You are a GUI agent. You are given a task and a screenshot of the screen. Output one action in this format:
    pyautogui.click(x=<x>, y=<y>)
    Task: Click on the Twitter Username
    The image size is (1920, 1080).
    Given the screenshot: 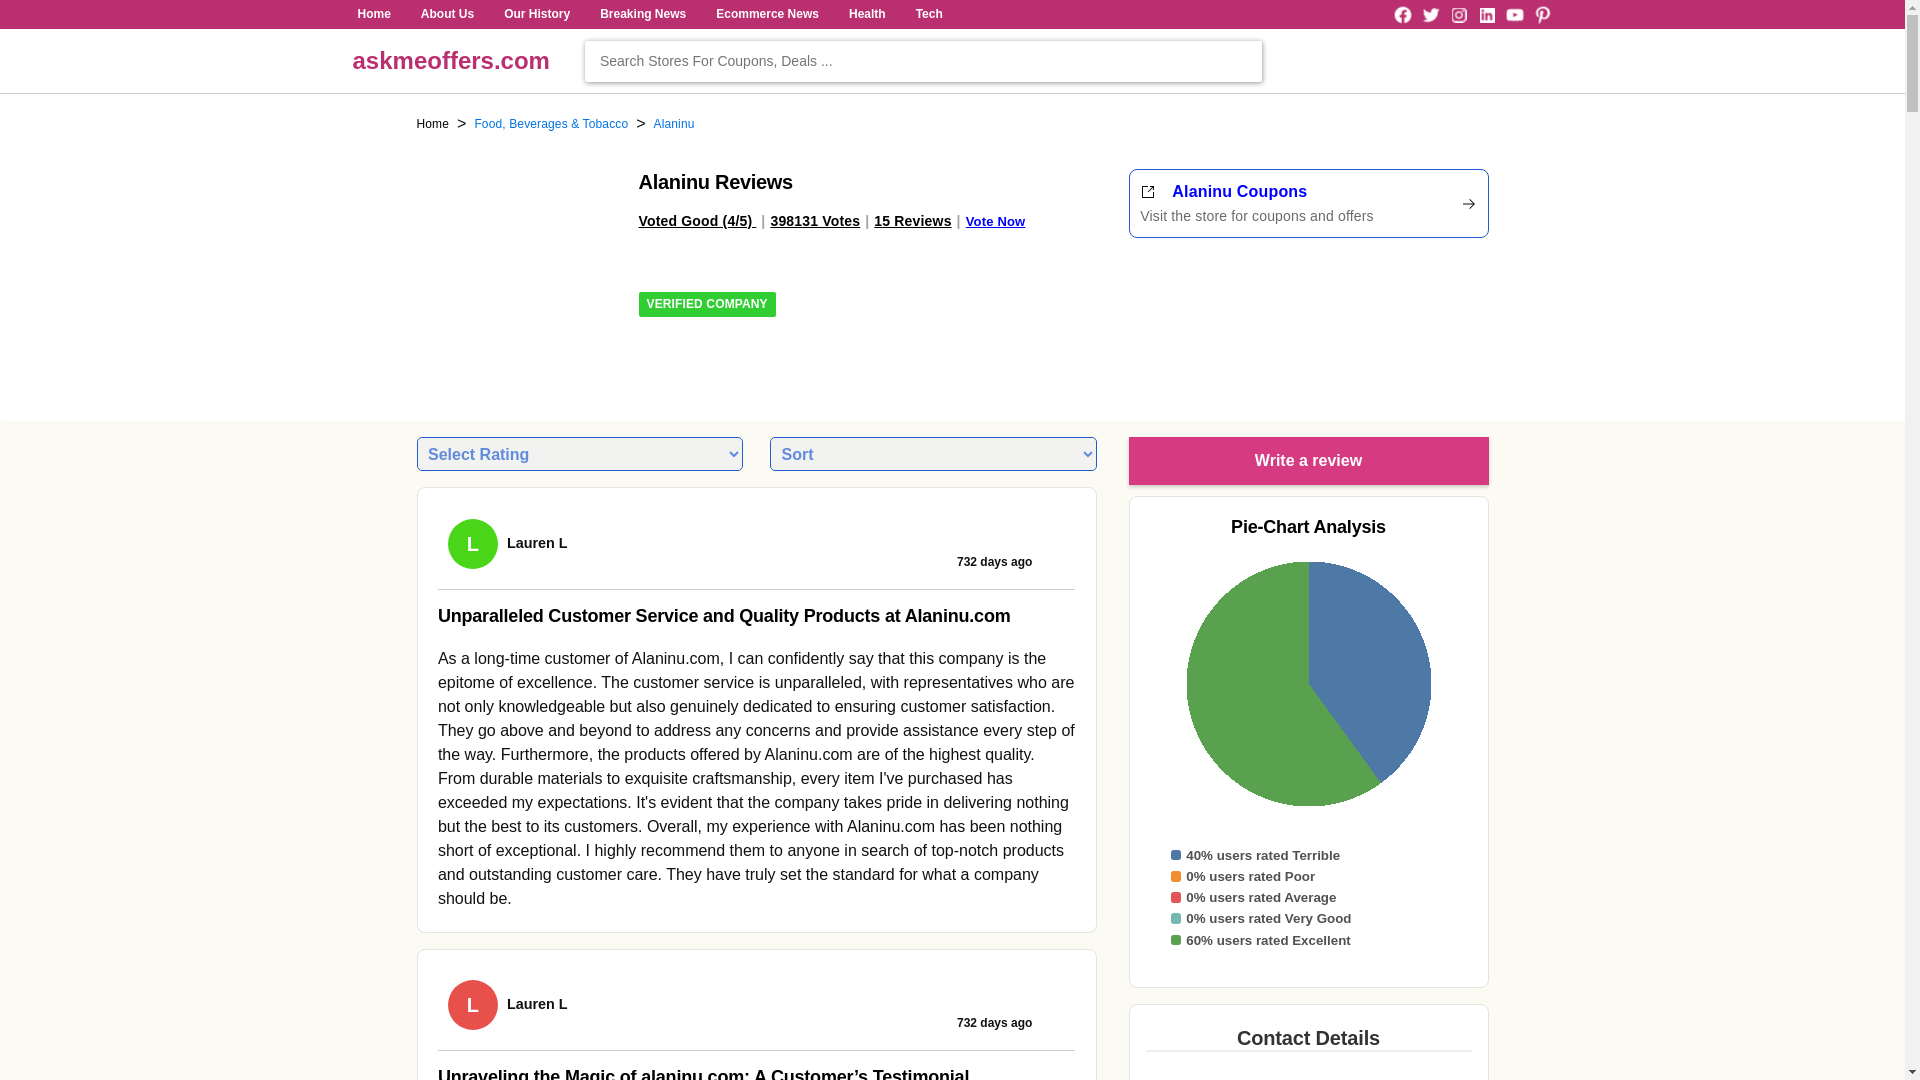 What is the action you would take?
    pyautogui.click(x=1430, y=15)
    